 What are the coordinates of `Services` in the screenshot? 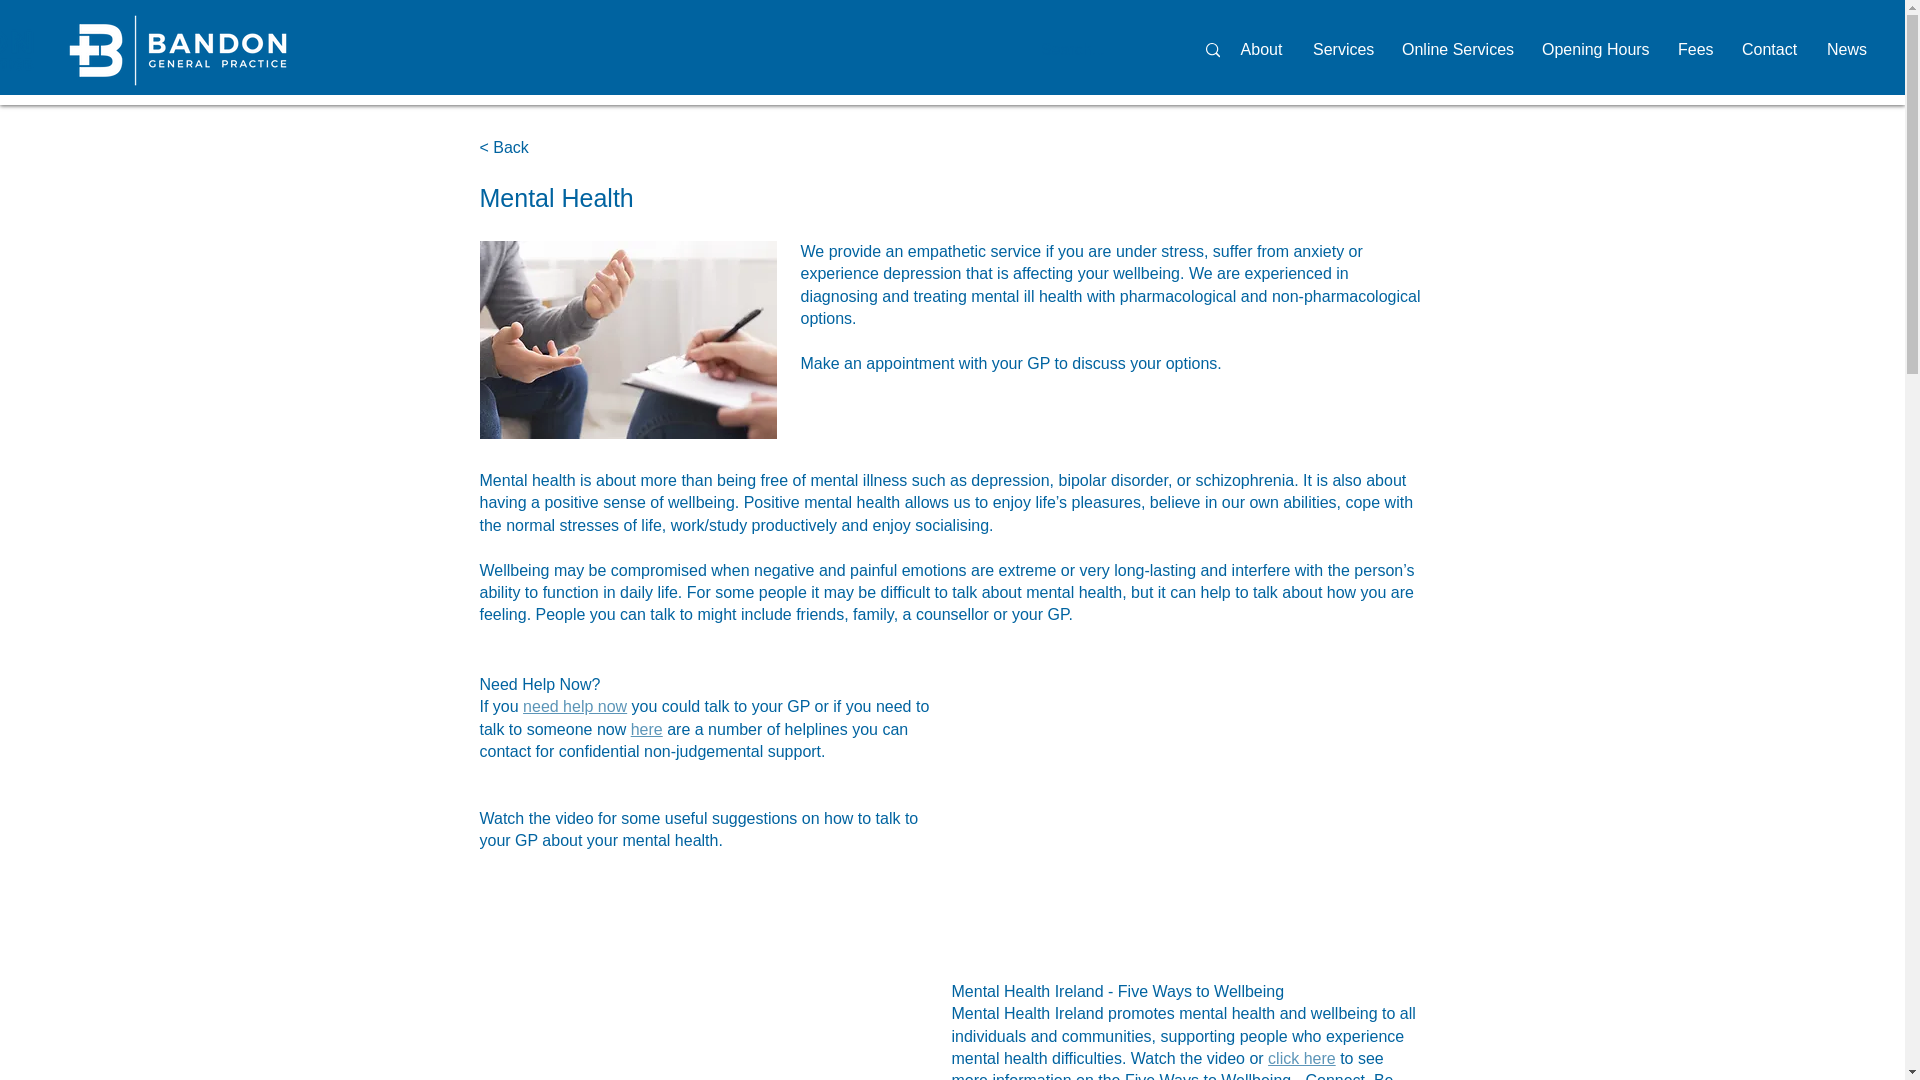 It's located at (1342, 49).